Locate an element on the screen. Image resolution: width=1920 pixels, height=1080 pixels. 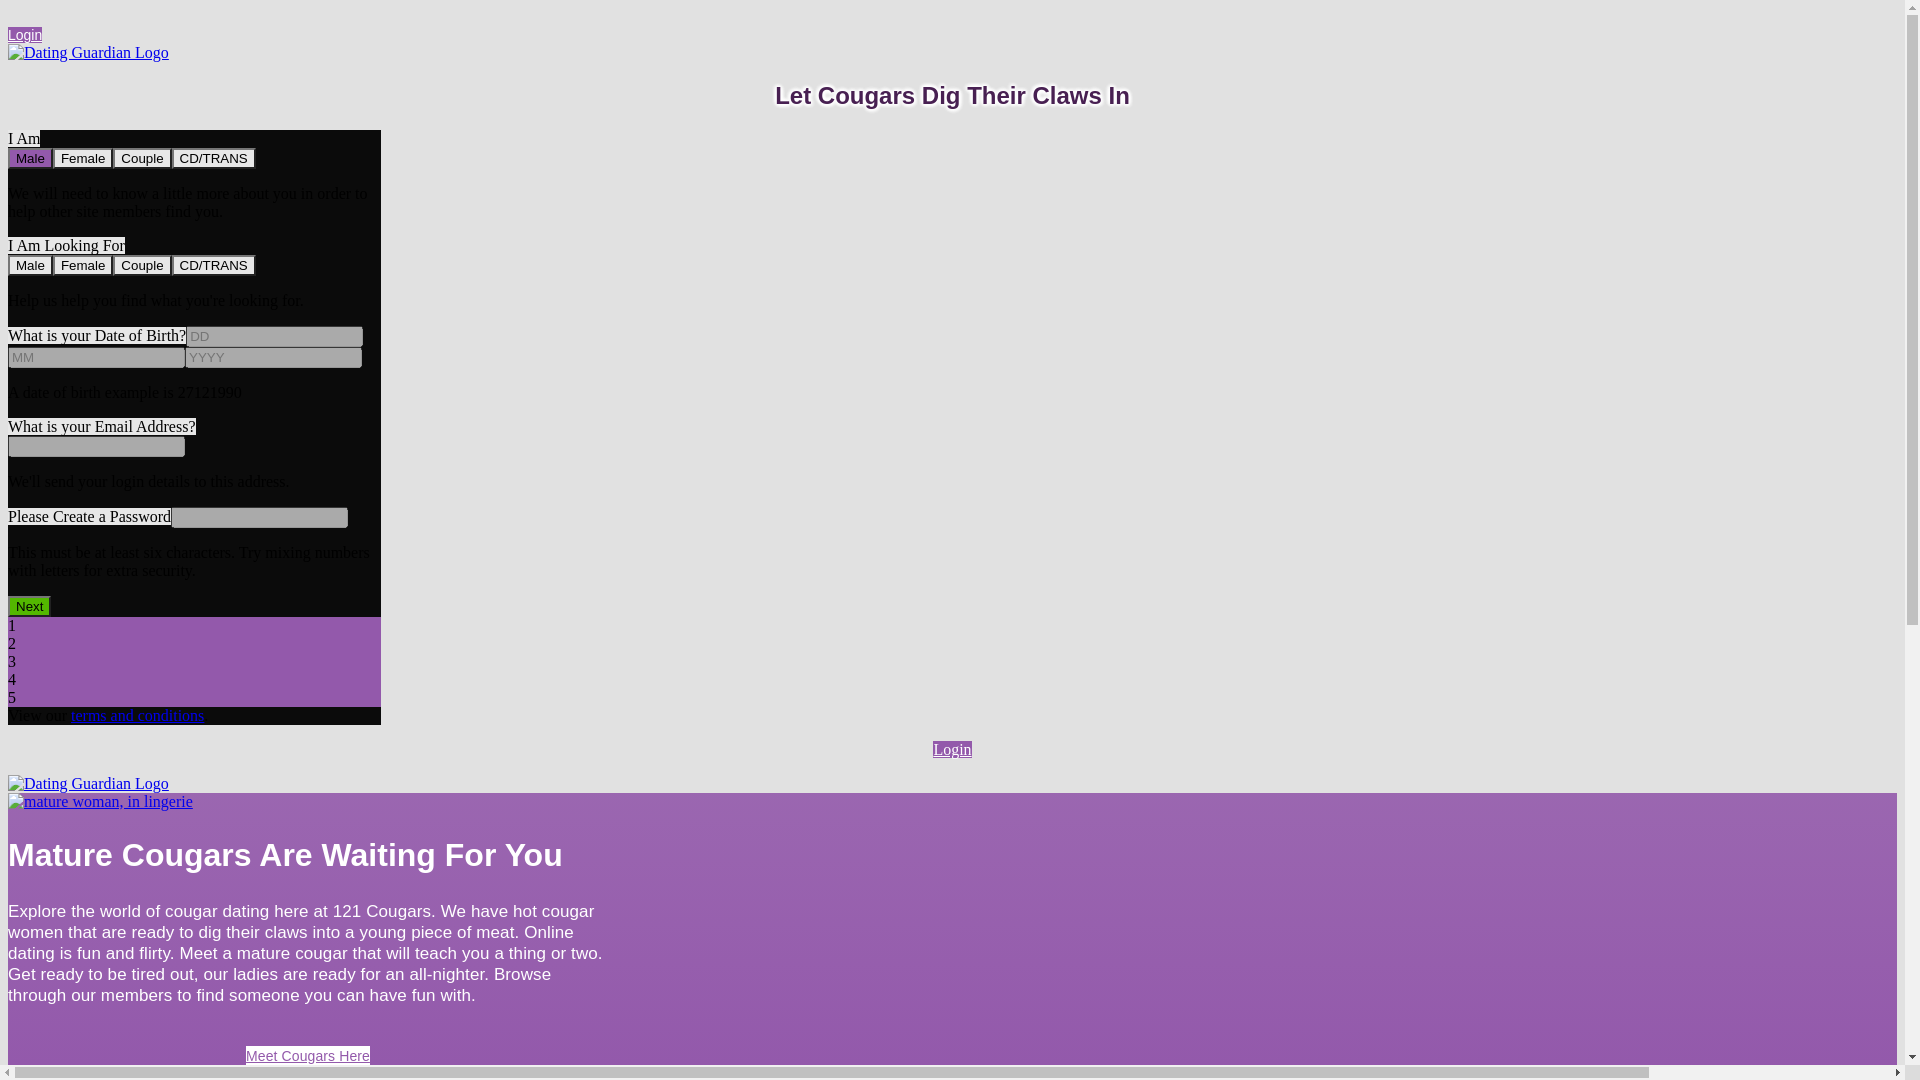
Couple is located at coordinates (142, 158).